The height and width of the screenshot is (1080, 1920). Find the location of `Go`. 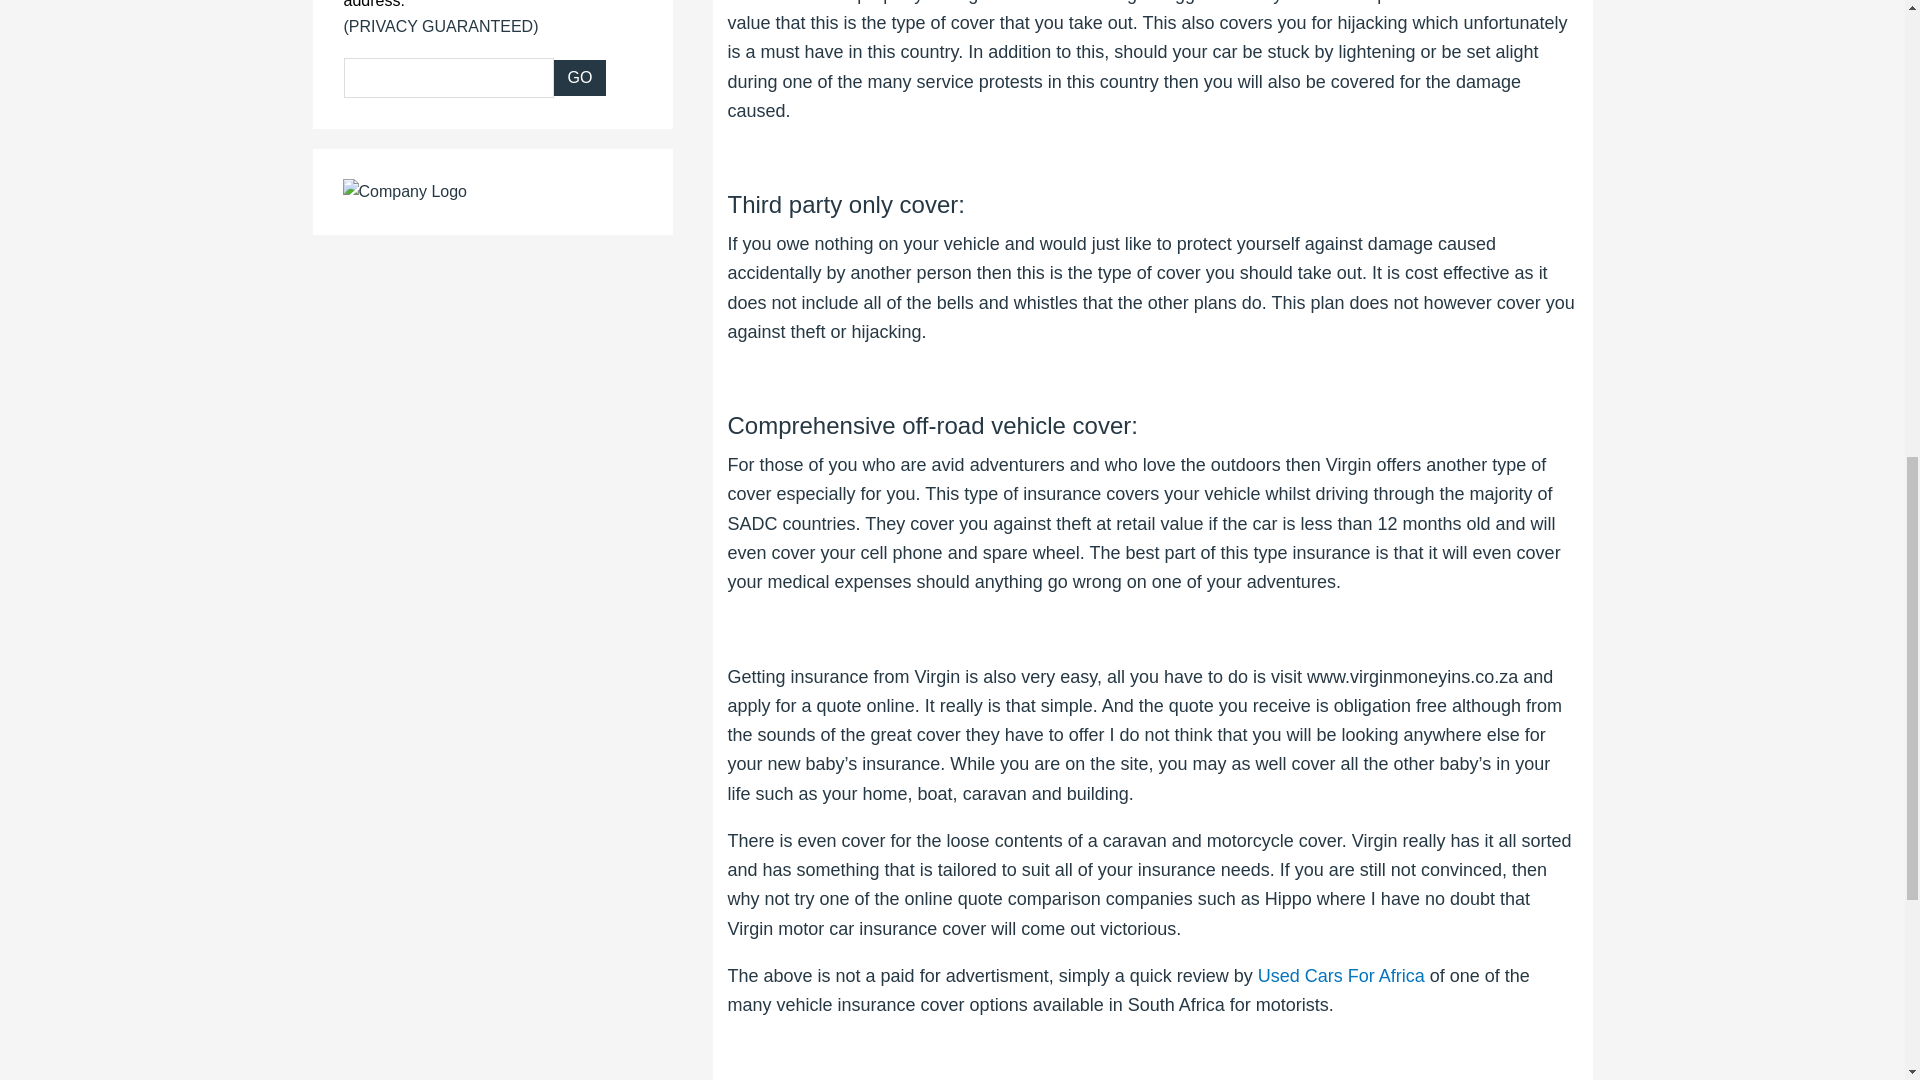

Go is located at coordinates (580, 78).